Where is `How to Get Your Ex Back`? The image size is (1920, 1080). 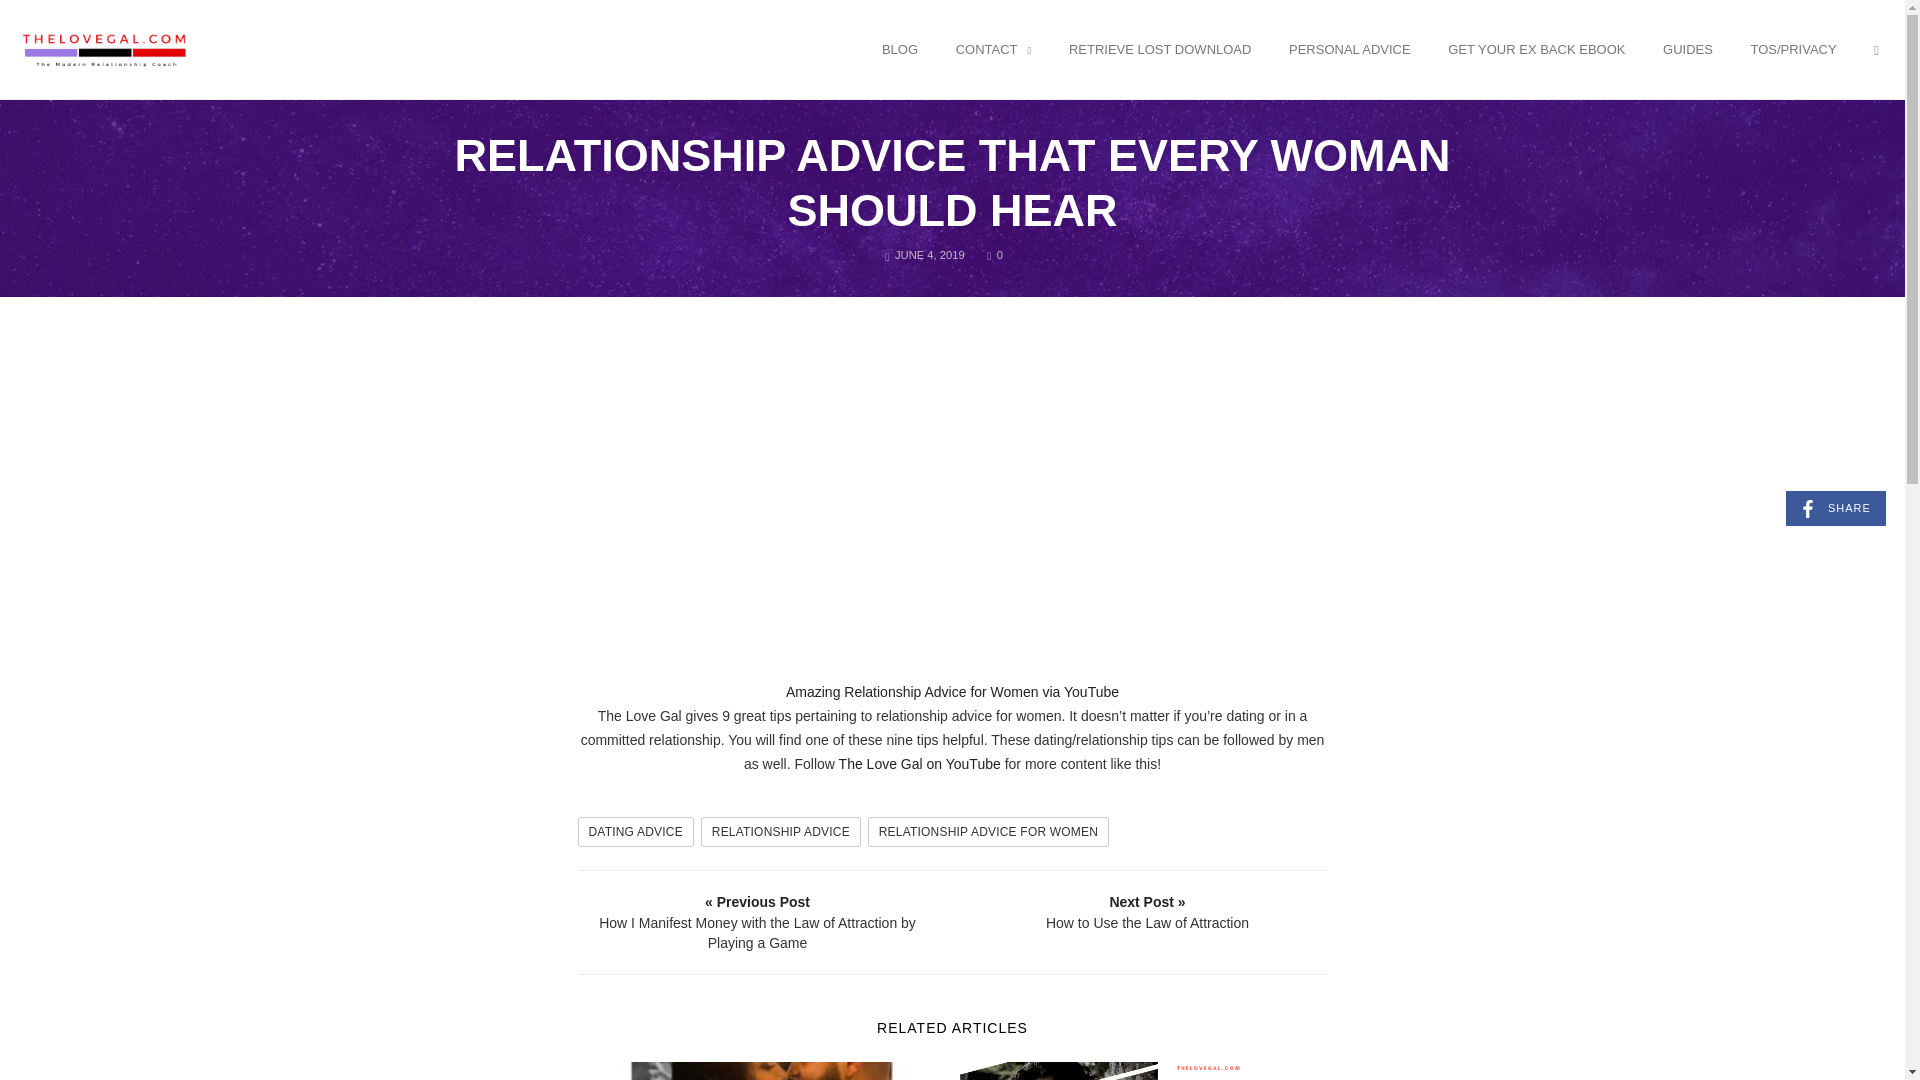 How to Get Your Ex Back is located at coordinates (106, 48).